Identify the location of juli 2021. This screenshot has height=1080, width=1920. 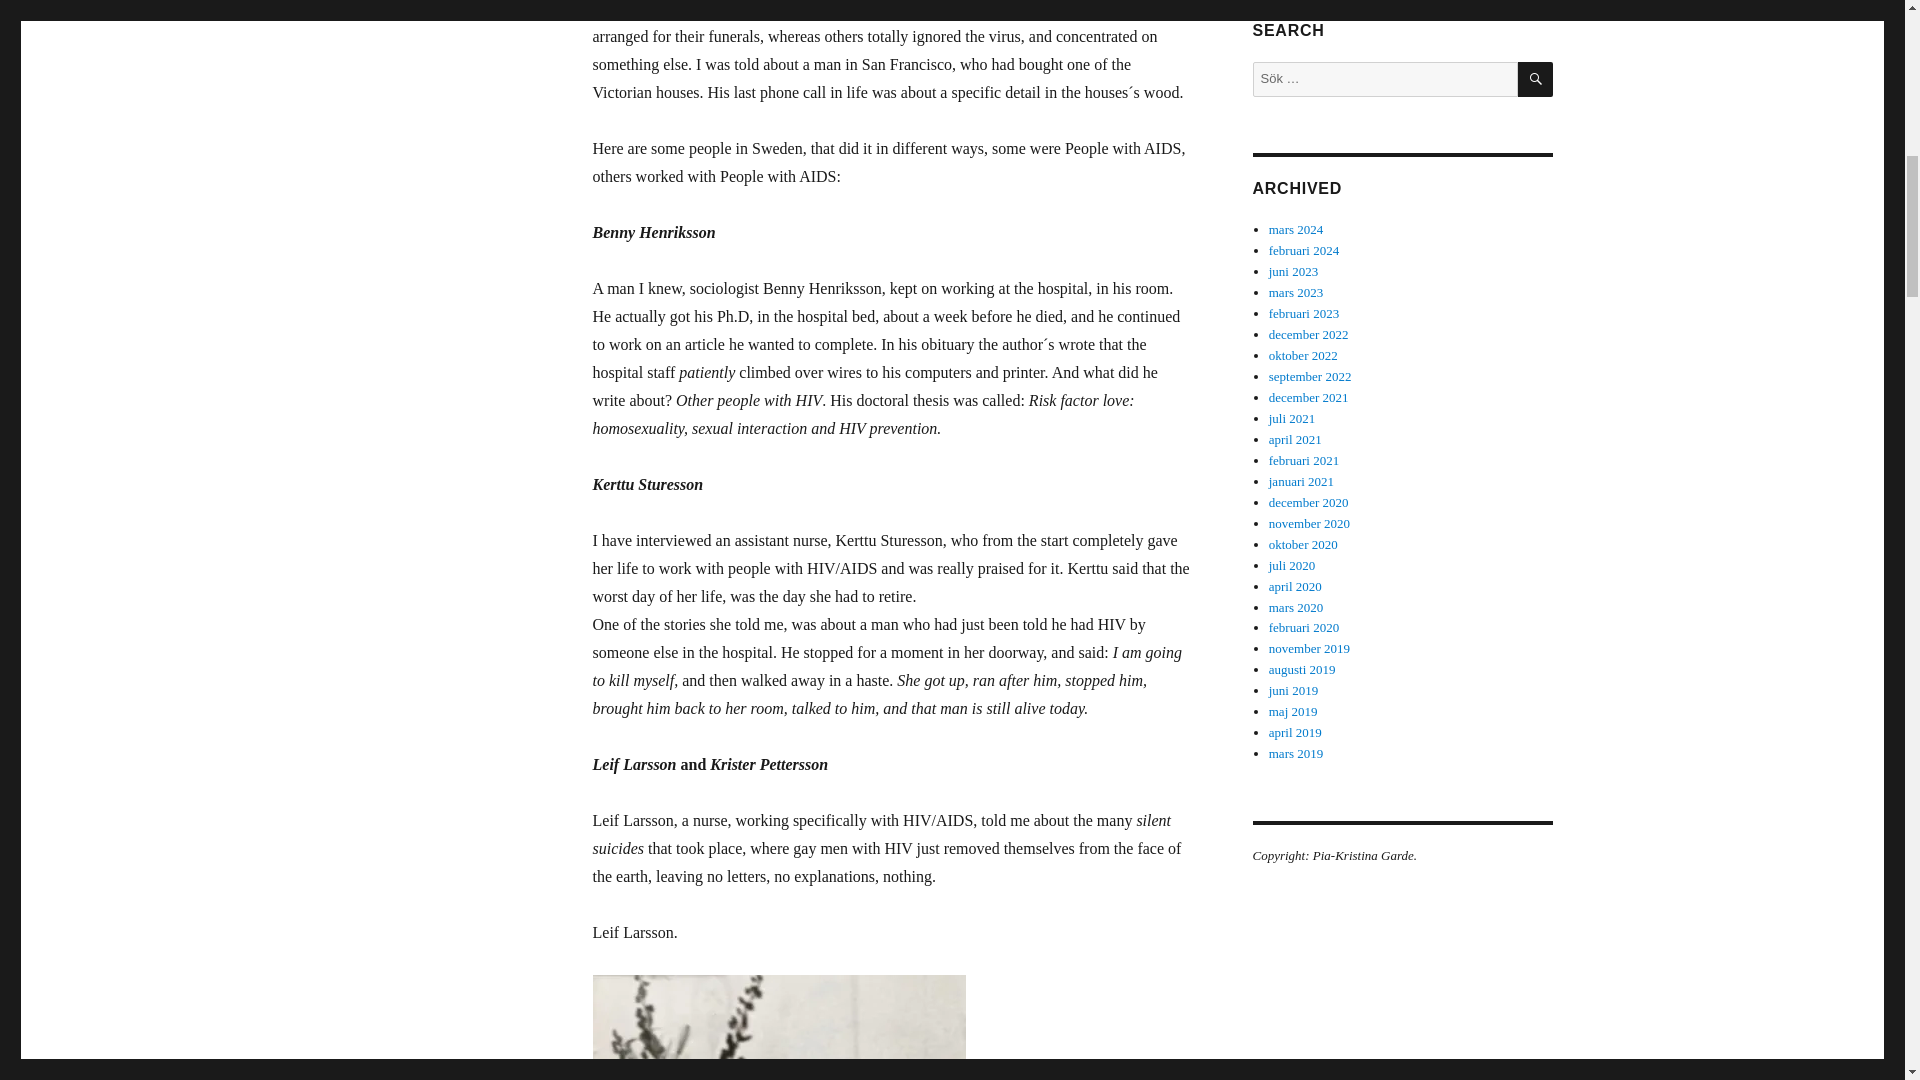
(1292, 418).